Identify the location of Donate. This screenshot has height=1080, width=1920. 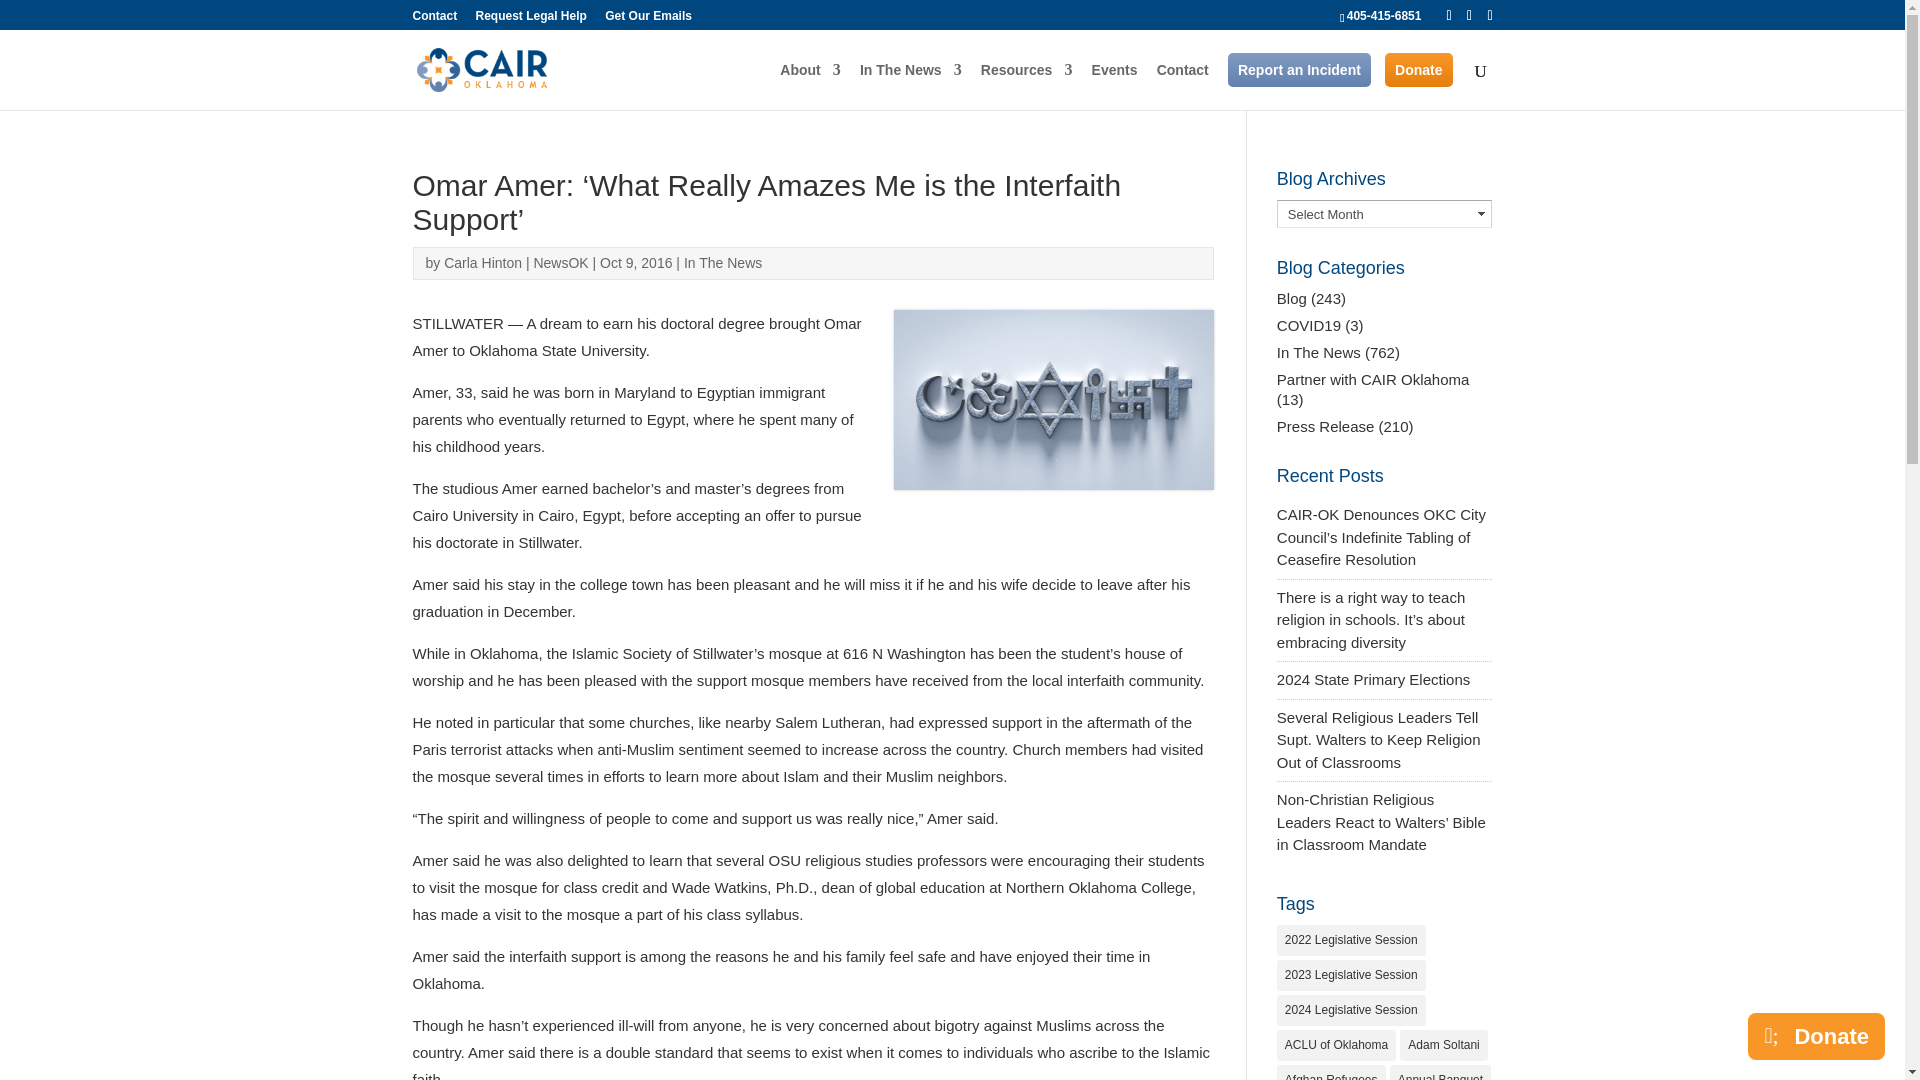
(1418, 70).